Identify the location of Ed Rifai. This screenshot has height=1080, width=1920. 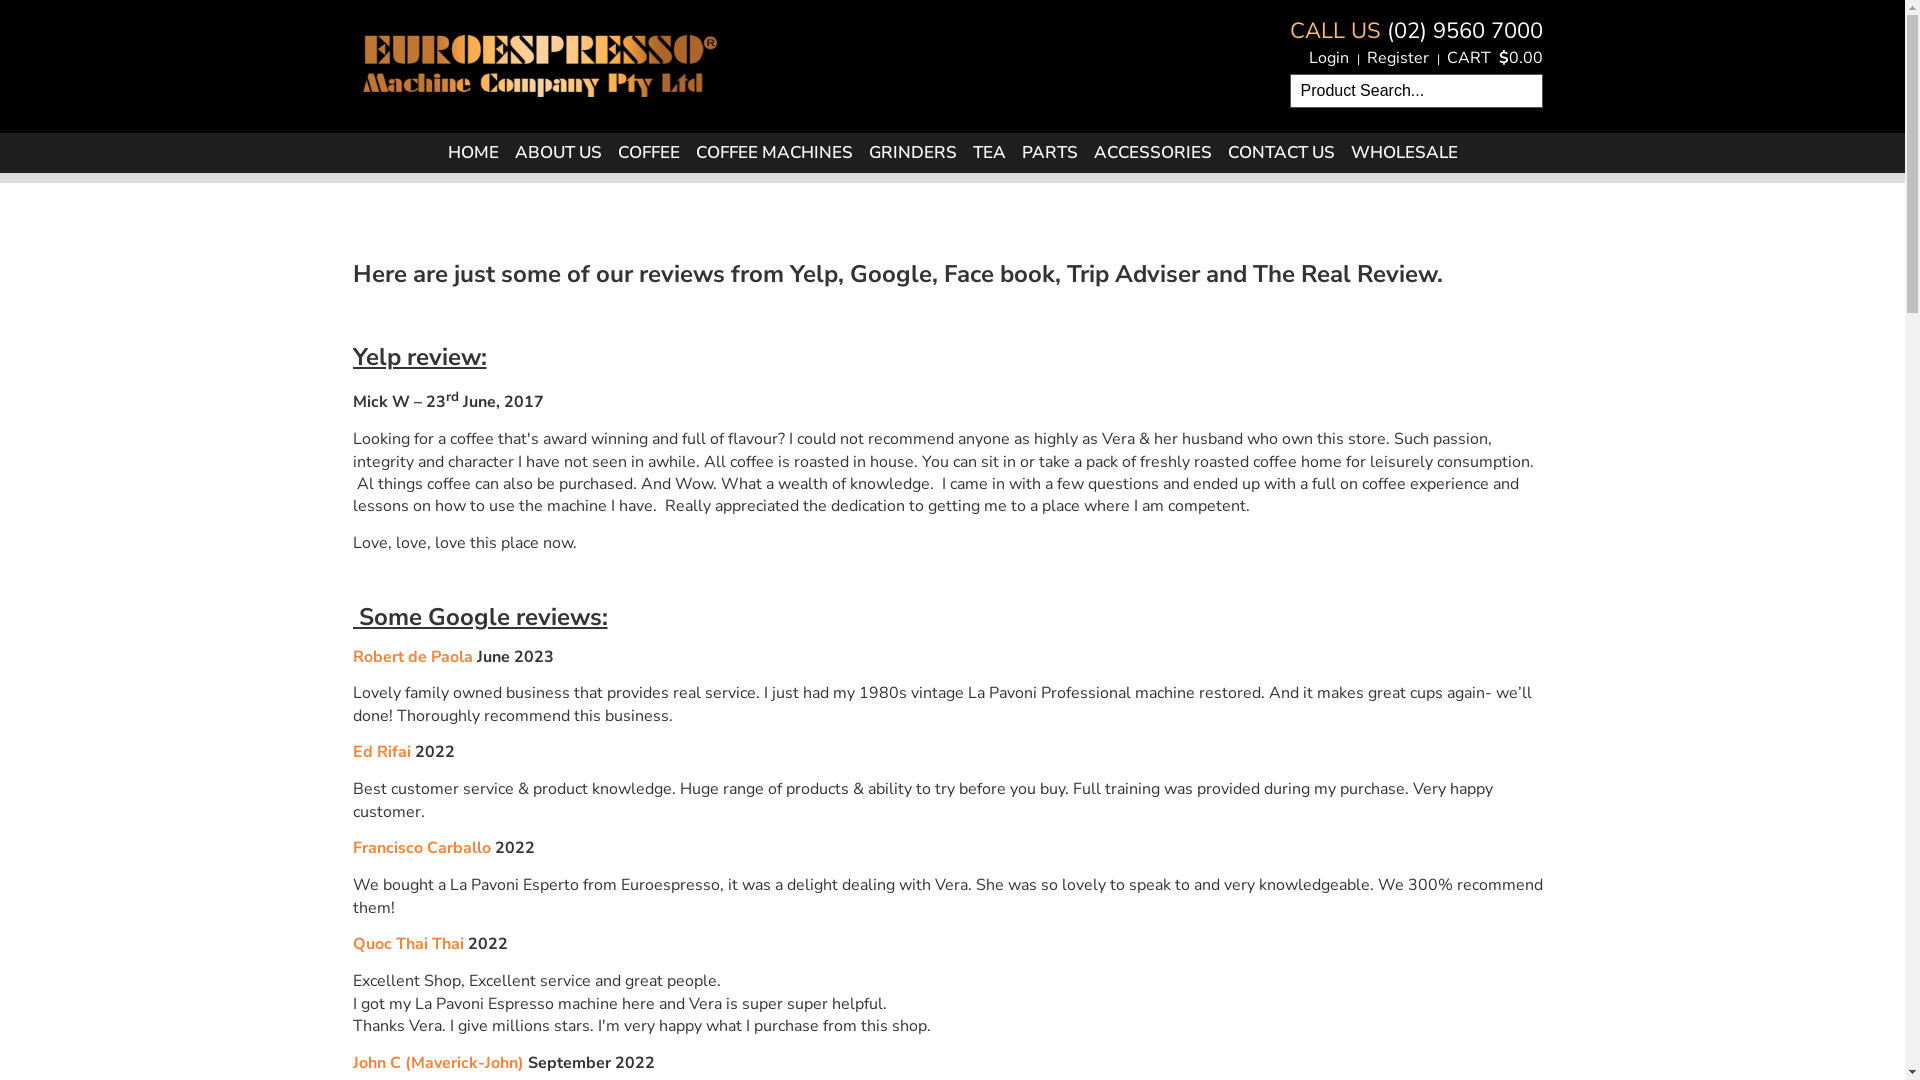
(381, 752).